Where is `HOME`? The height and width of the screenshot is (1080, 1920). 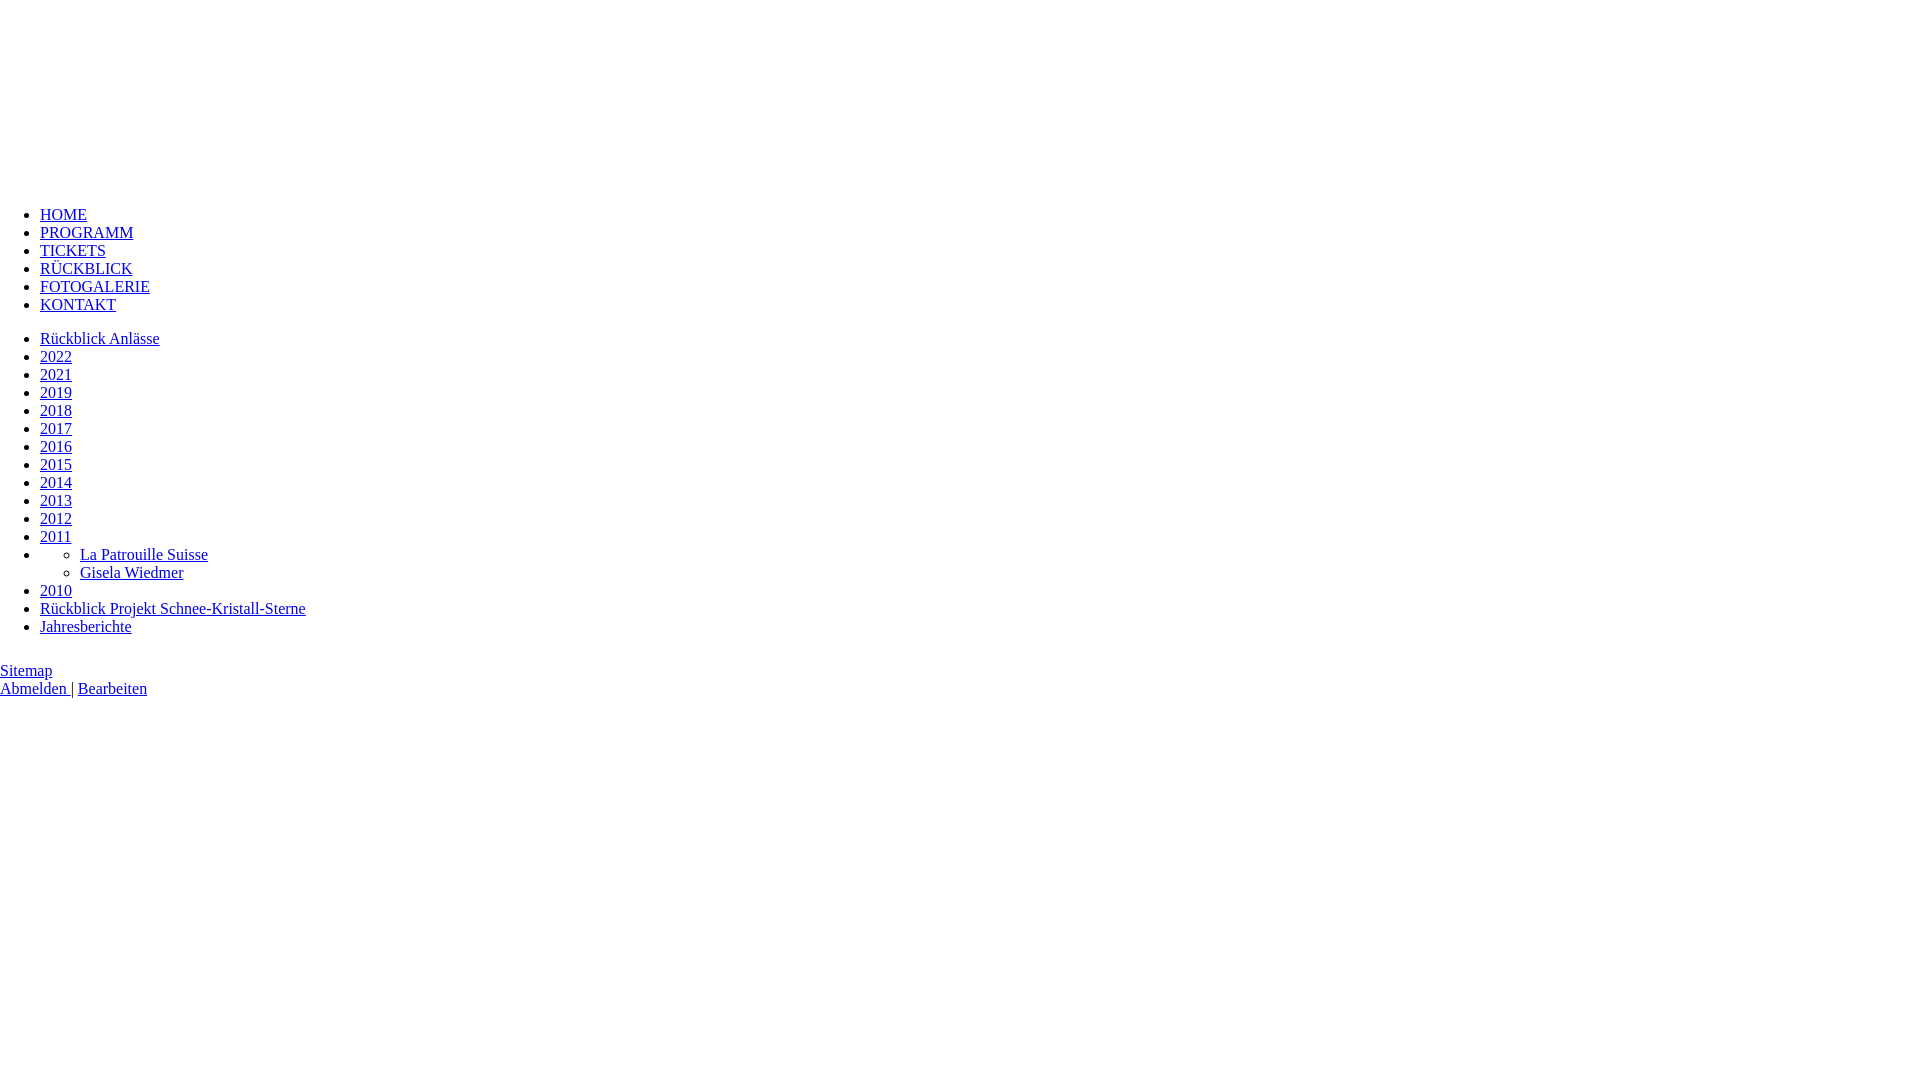 HOME is located at coordinates (64, 214).